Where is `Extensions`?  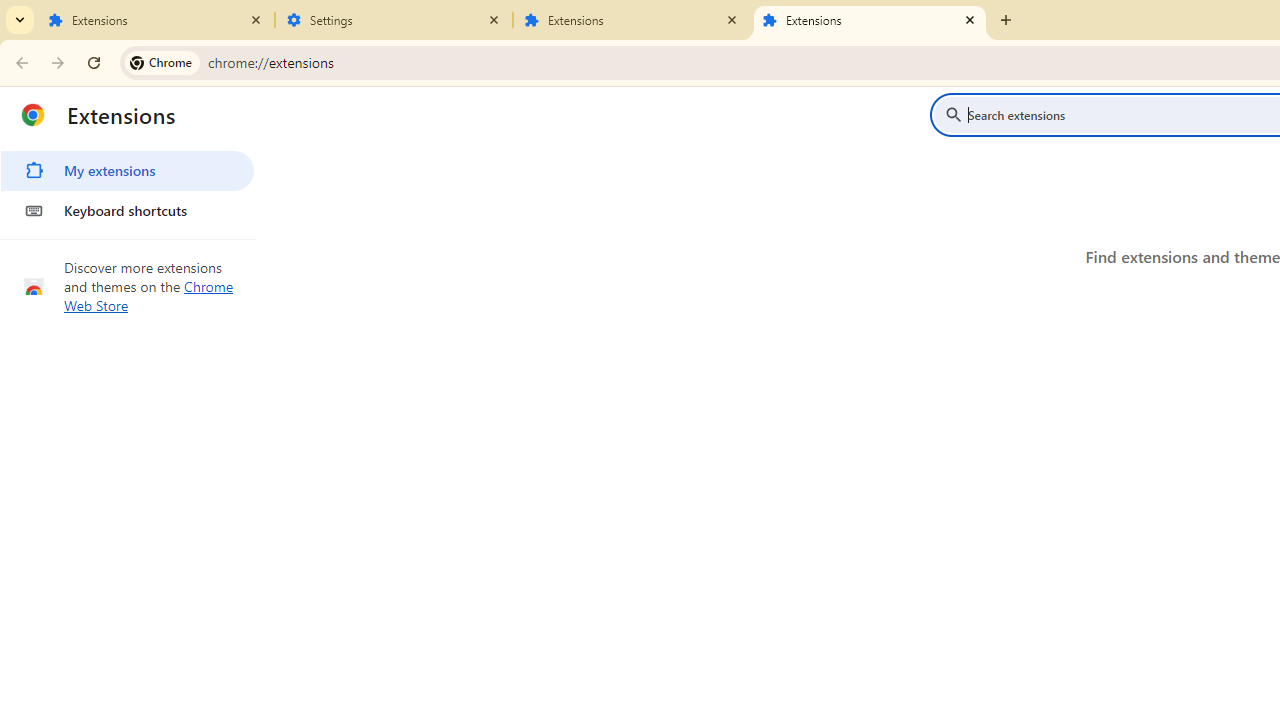
Extensions is located at coordinates (632, 20).